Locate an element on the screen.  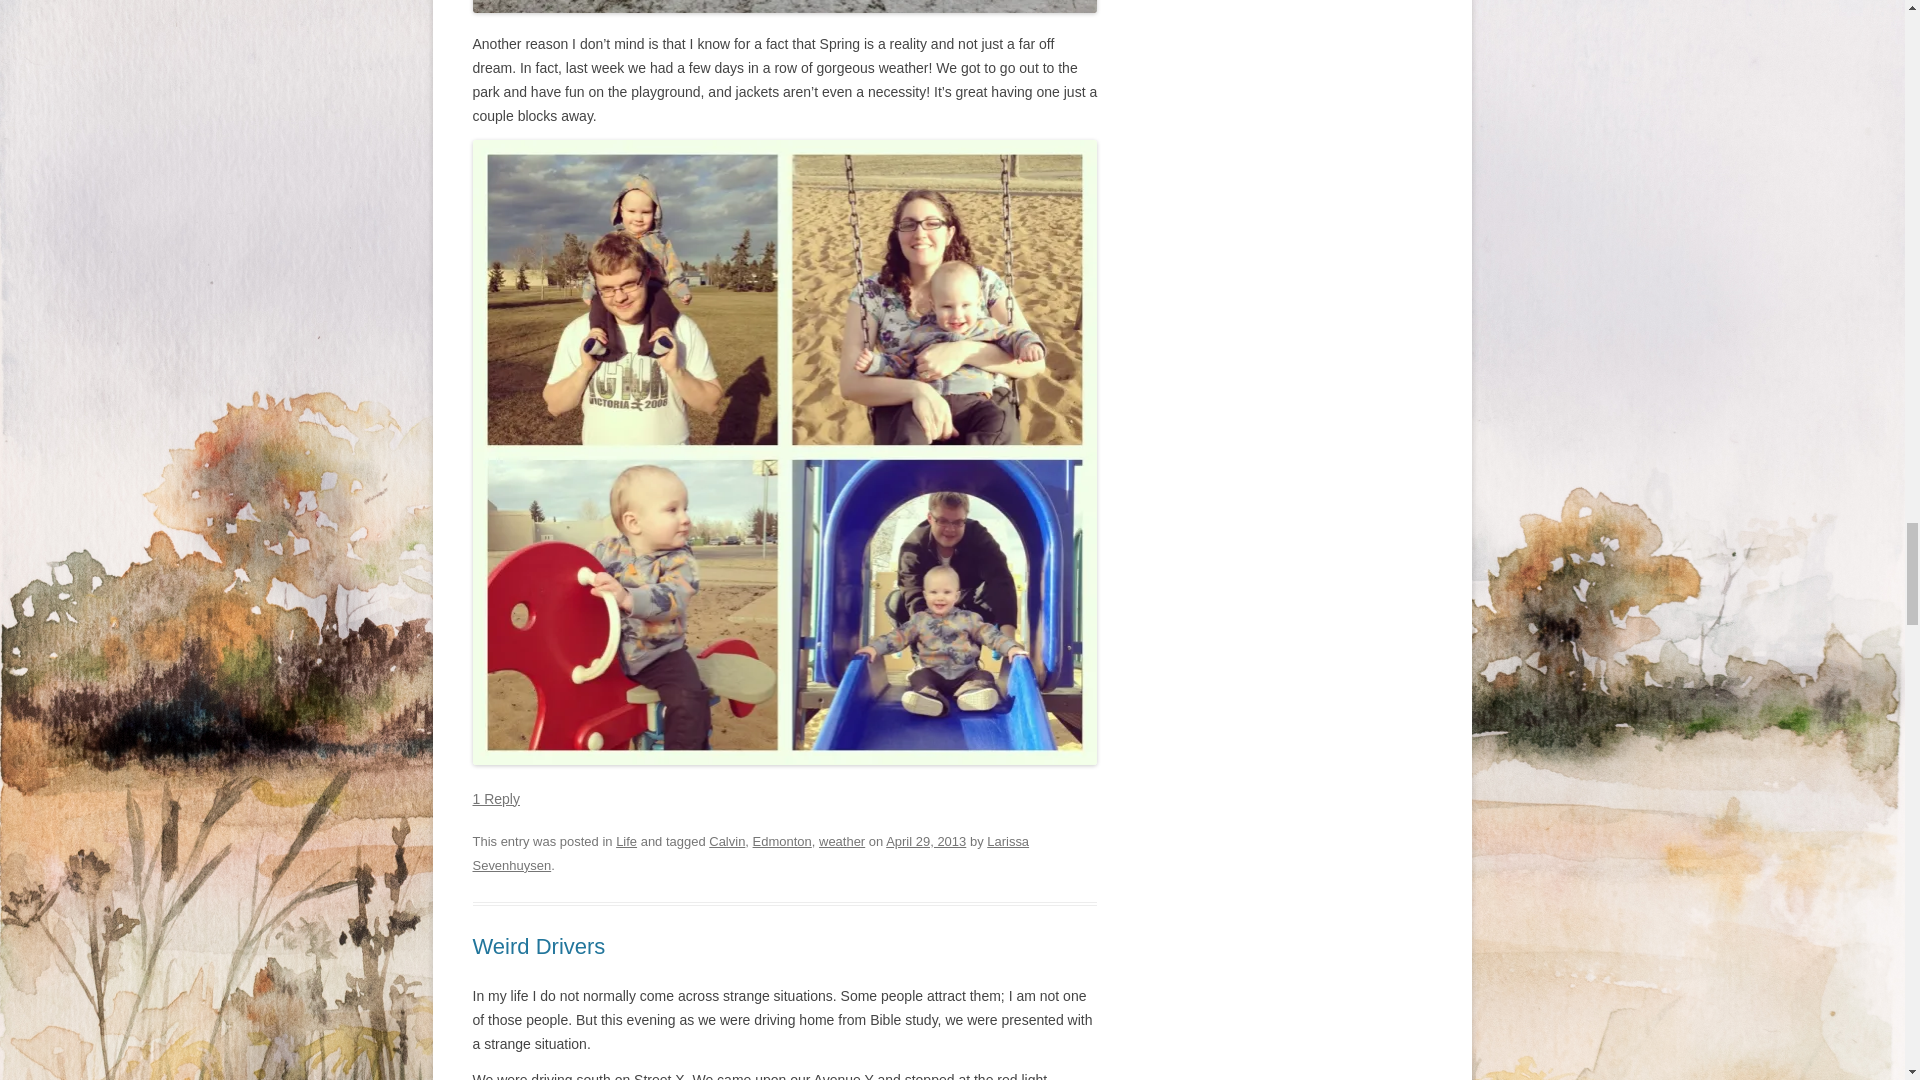
Larissa Sevenhuysen is located at coordinates (750, 852).